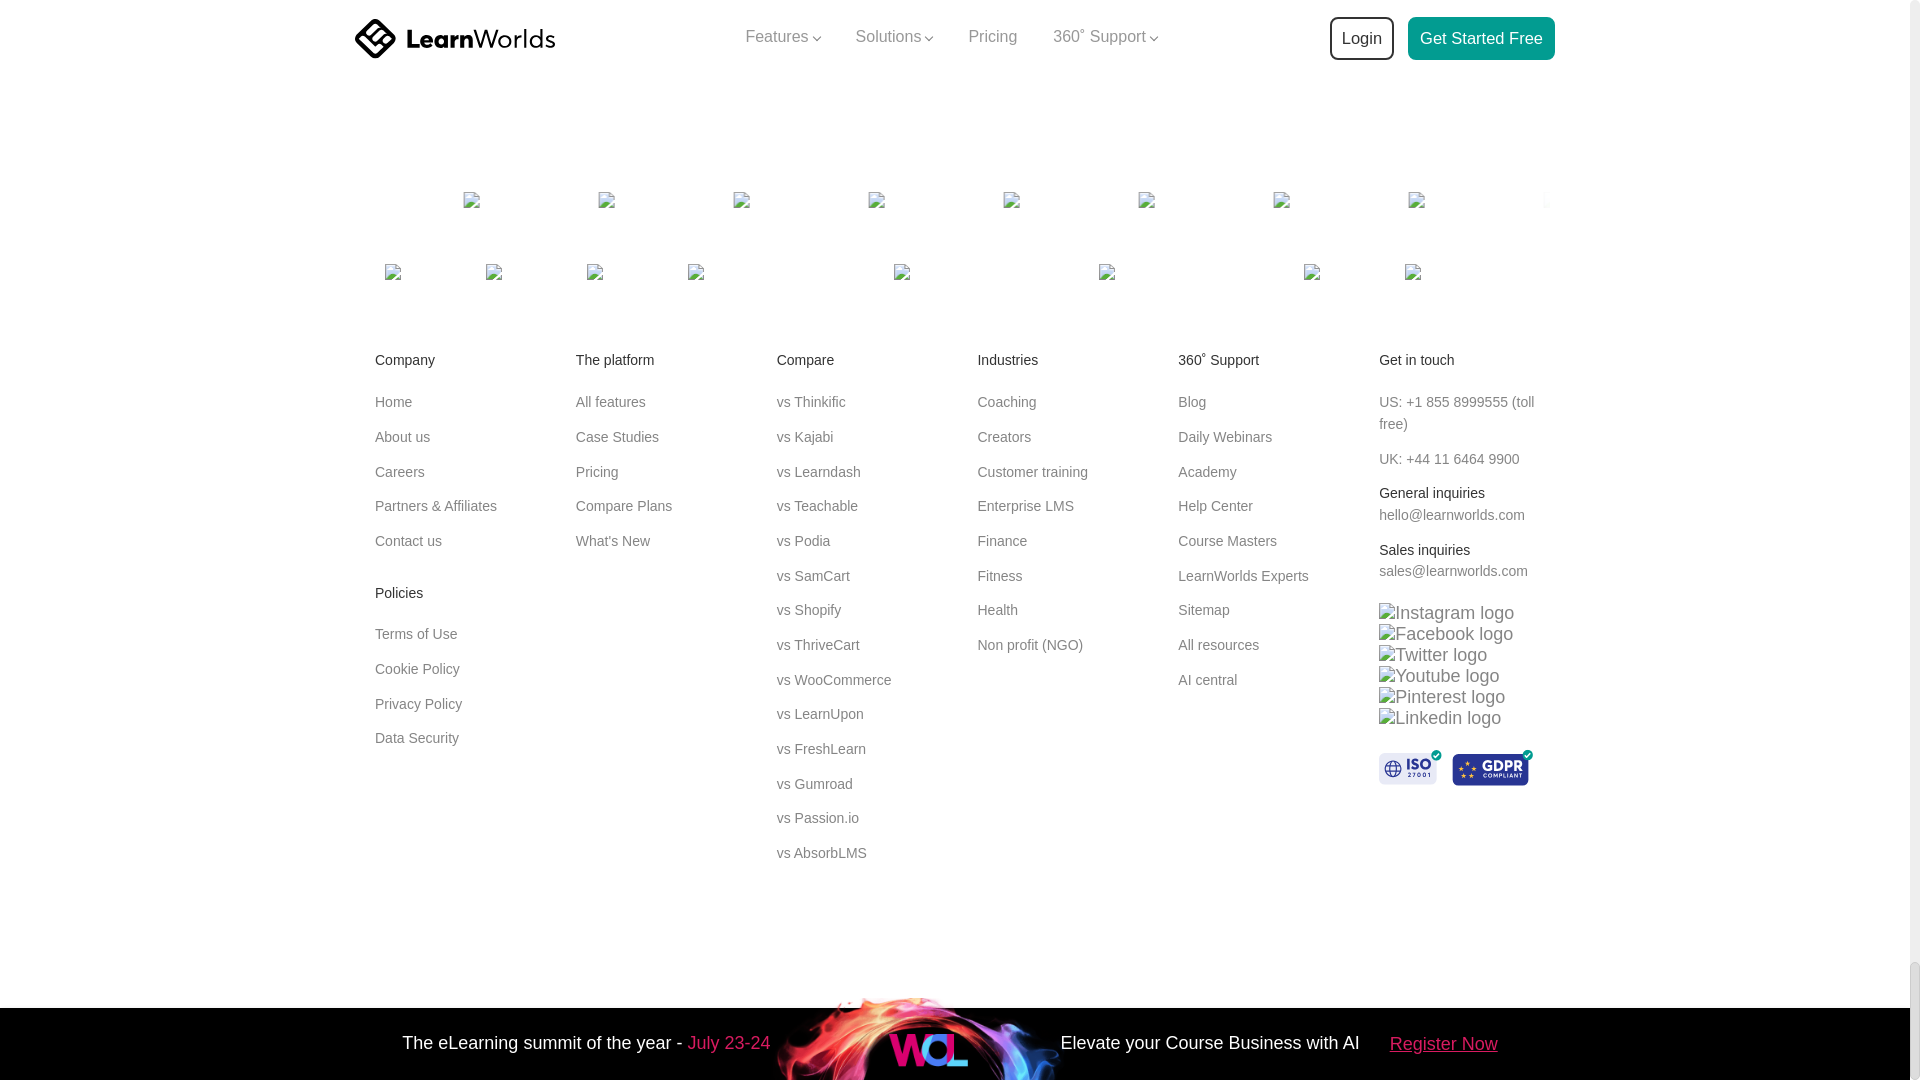 Image resolution: width=1920 pixels, height=1080 pixels. What do you see at coordinates (1451, 514) in the screenshot?
I see `send email to LearnWorlds` at bounding box center [1451, 514].